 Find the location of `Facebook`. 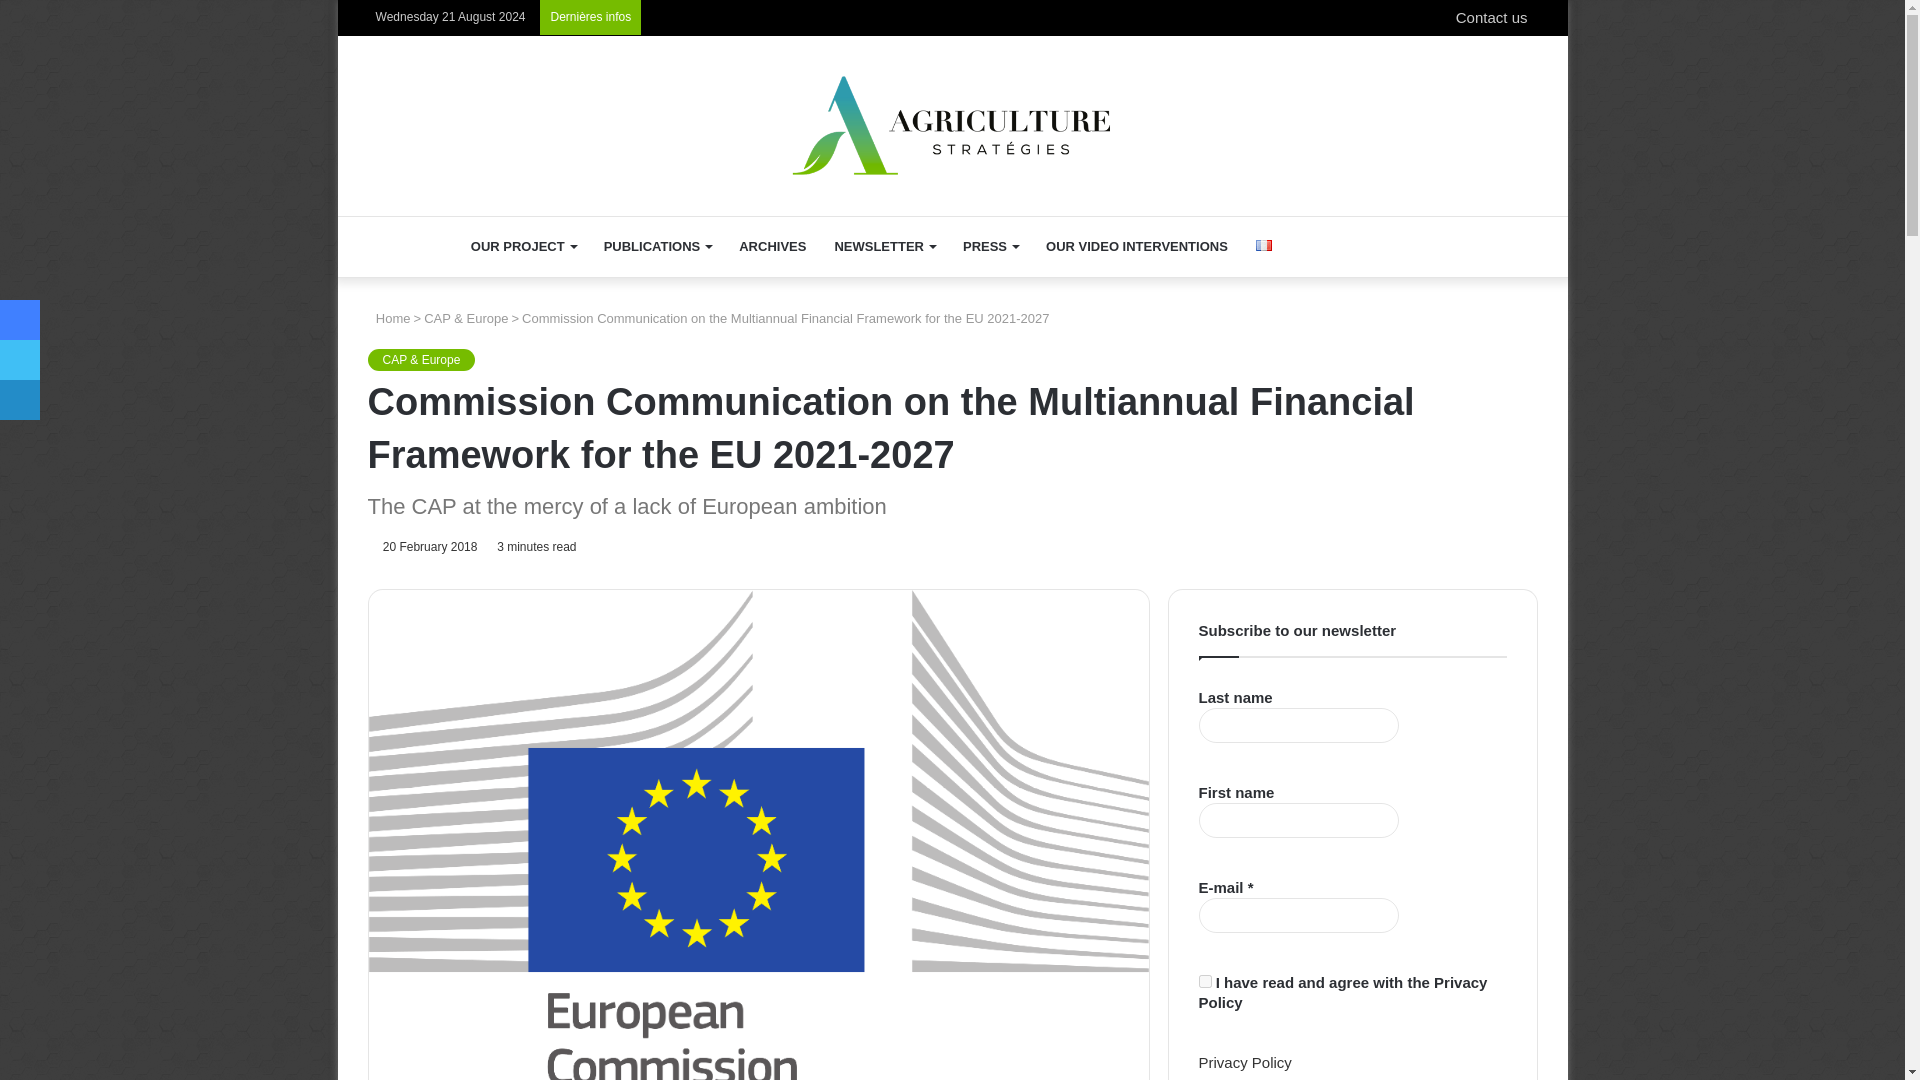

Facebook is located at coordinates (20, 320).